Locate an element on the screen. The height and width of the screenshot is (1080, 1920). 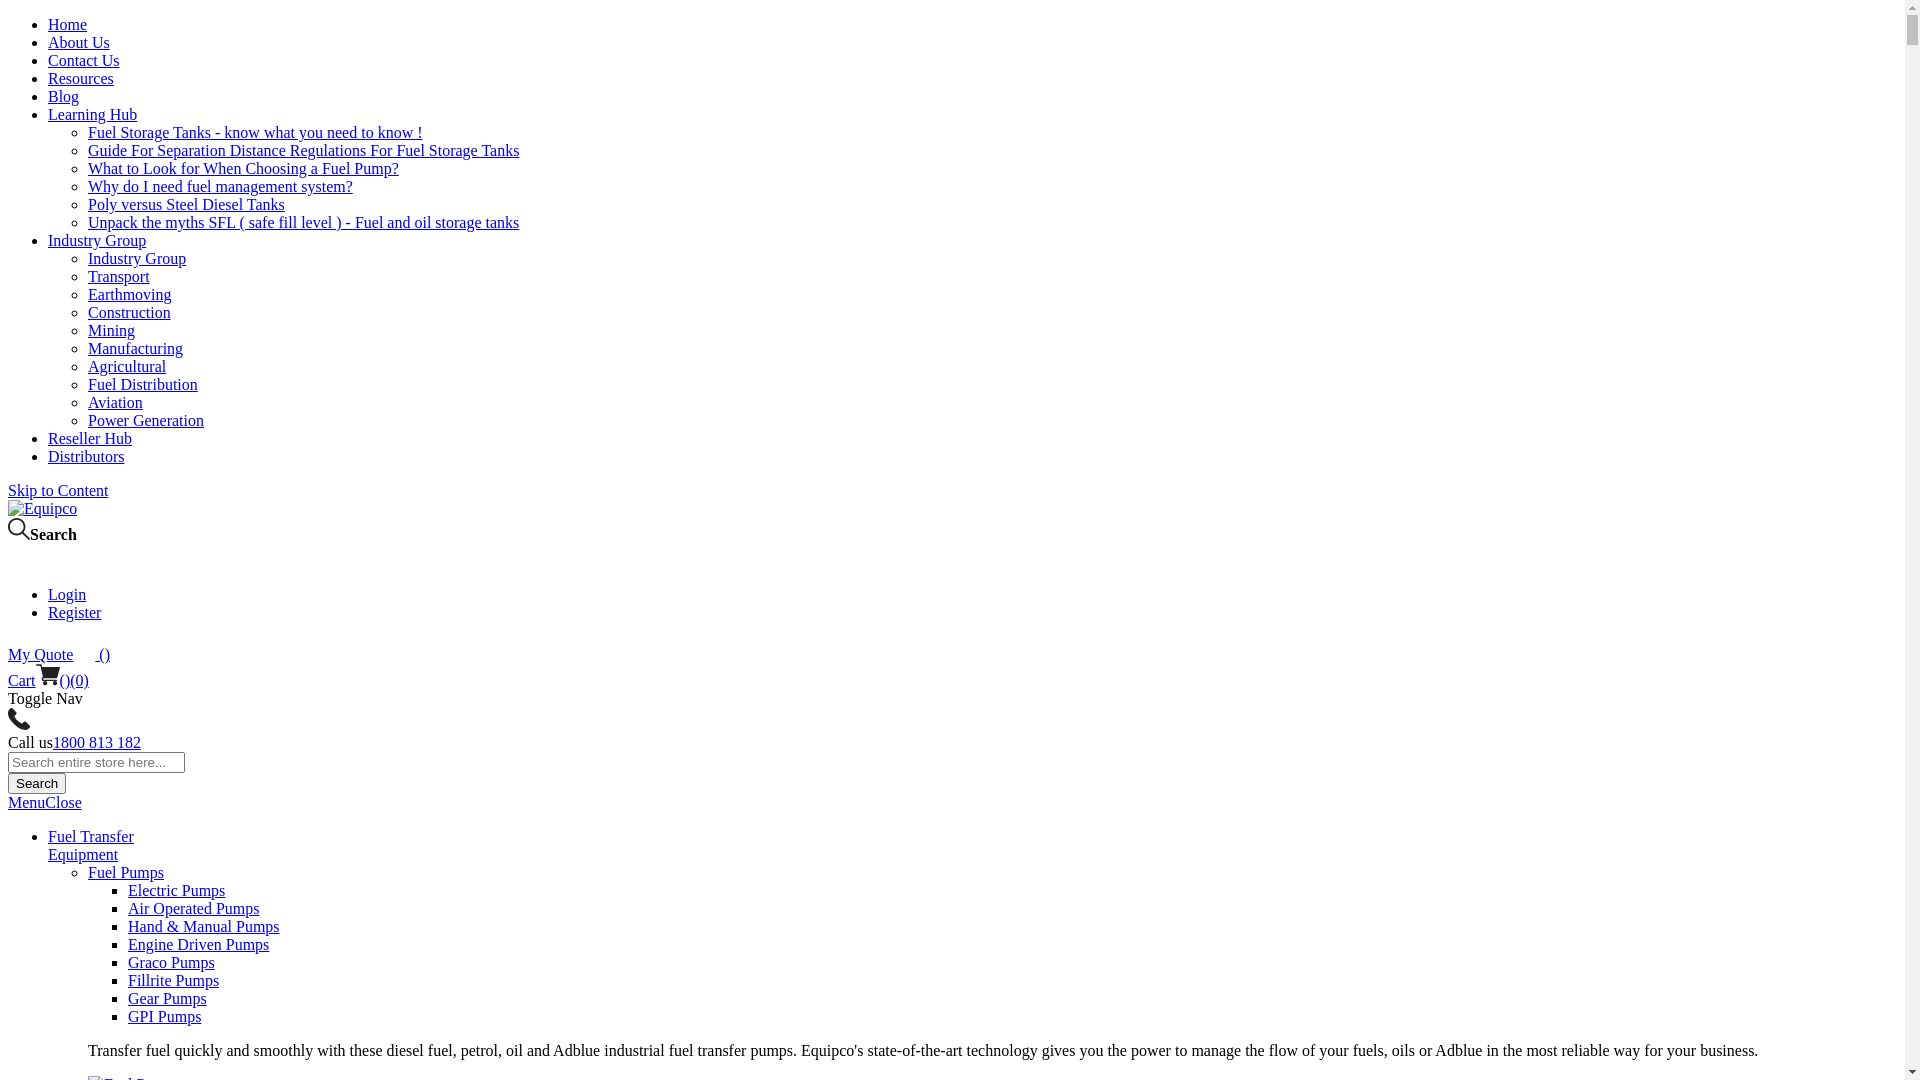
Equipco is located at coordinates (42, 508).